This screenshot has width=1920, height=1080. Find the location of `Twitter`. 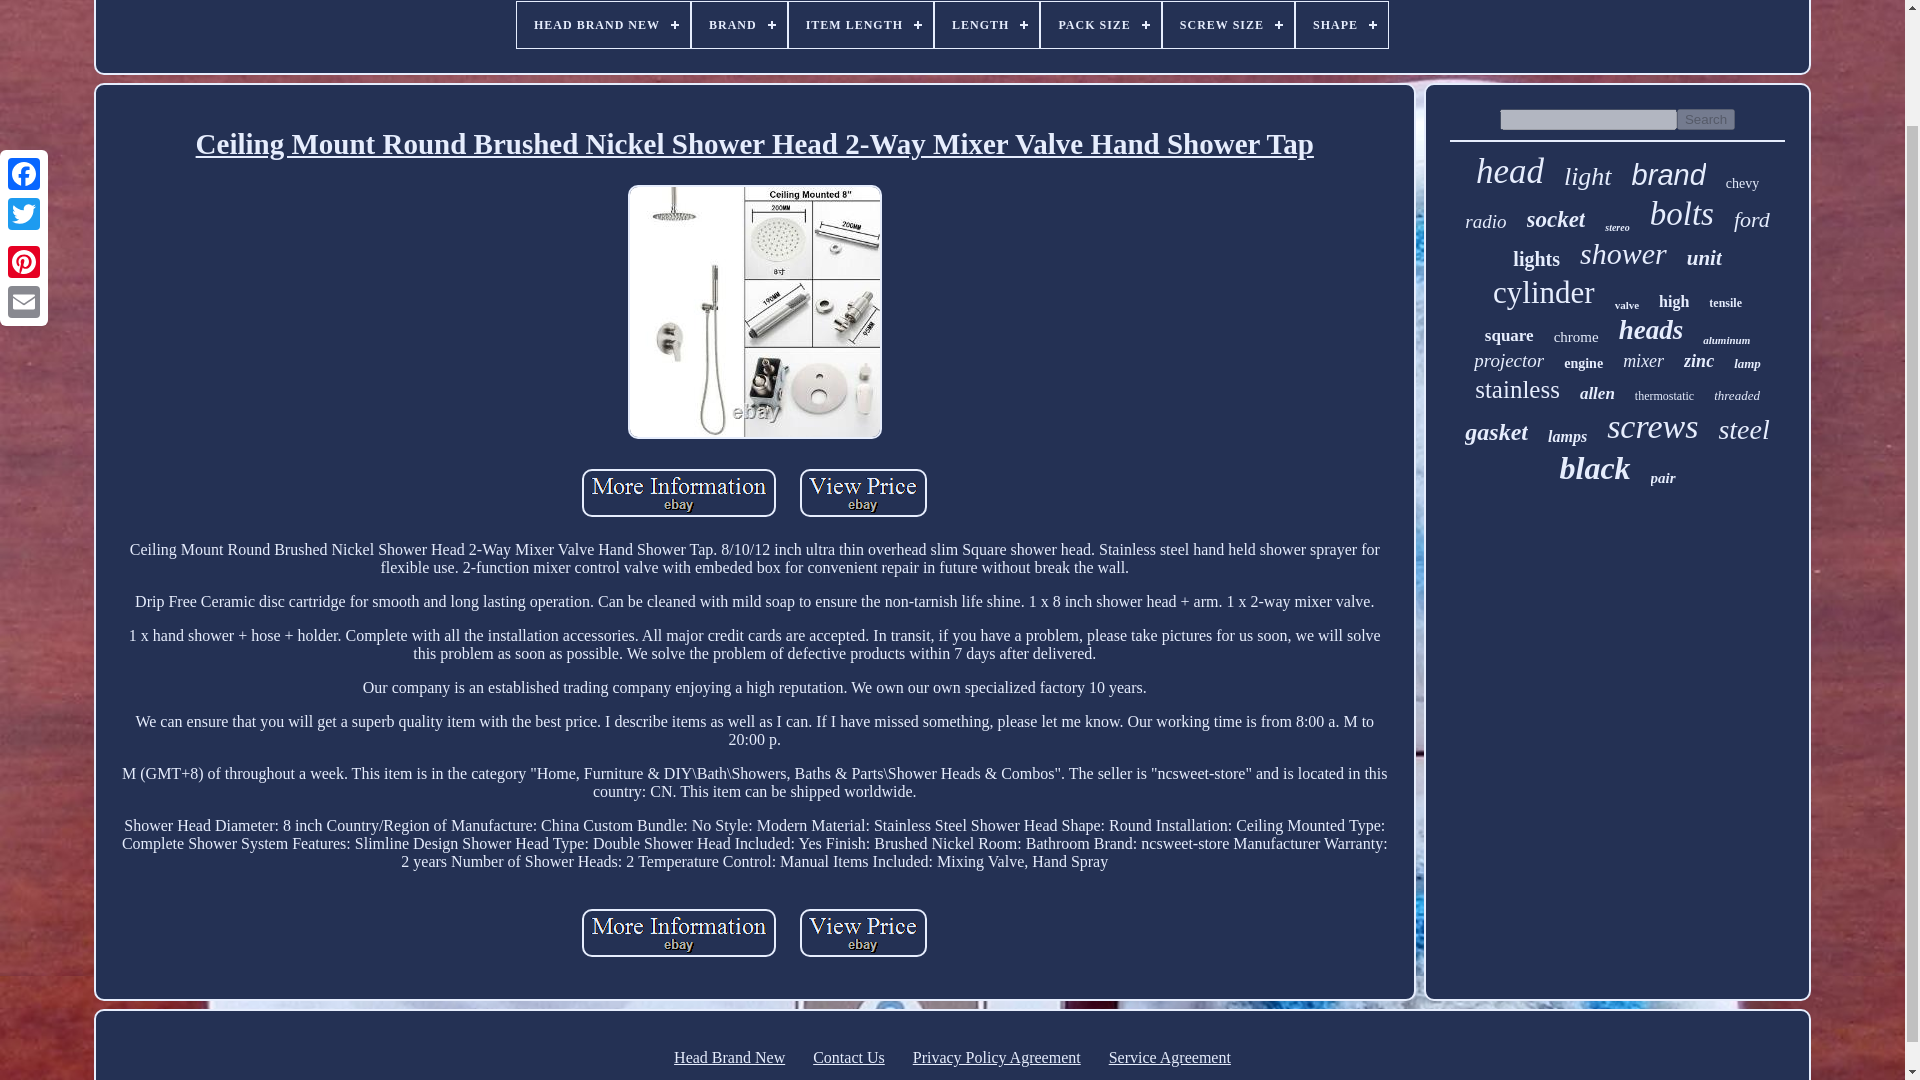

Twitter is located at coordinates (24, 82).